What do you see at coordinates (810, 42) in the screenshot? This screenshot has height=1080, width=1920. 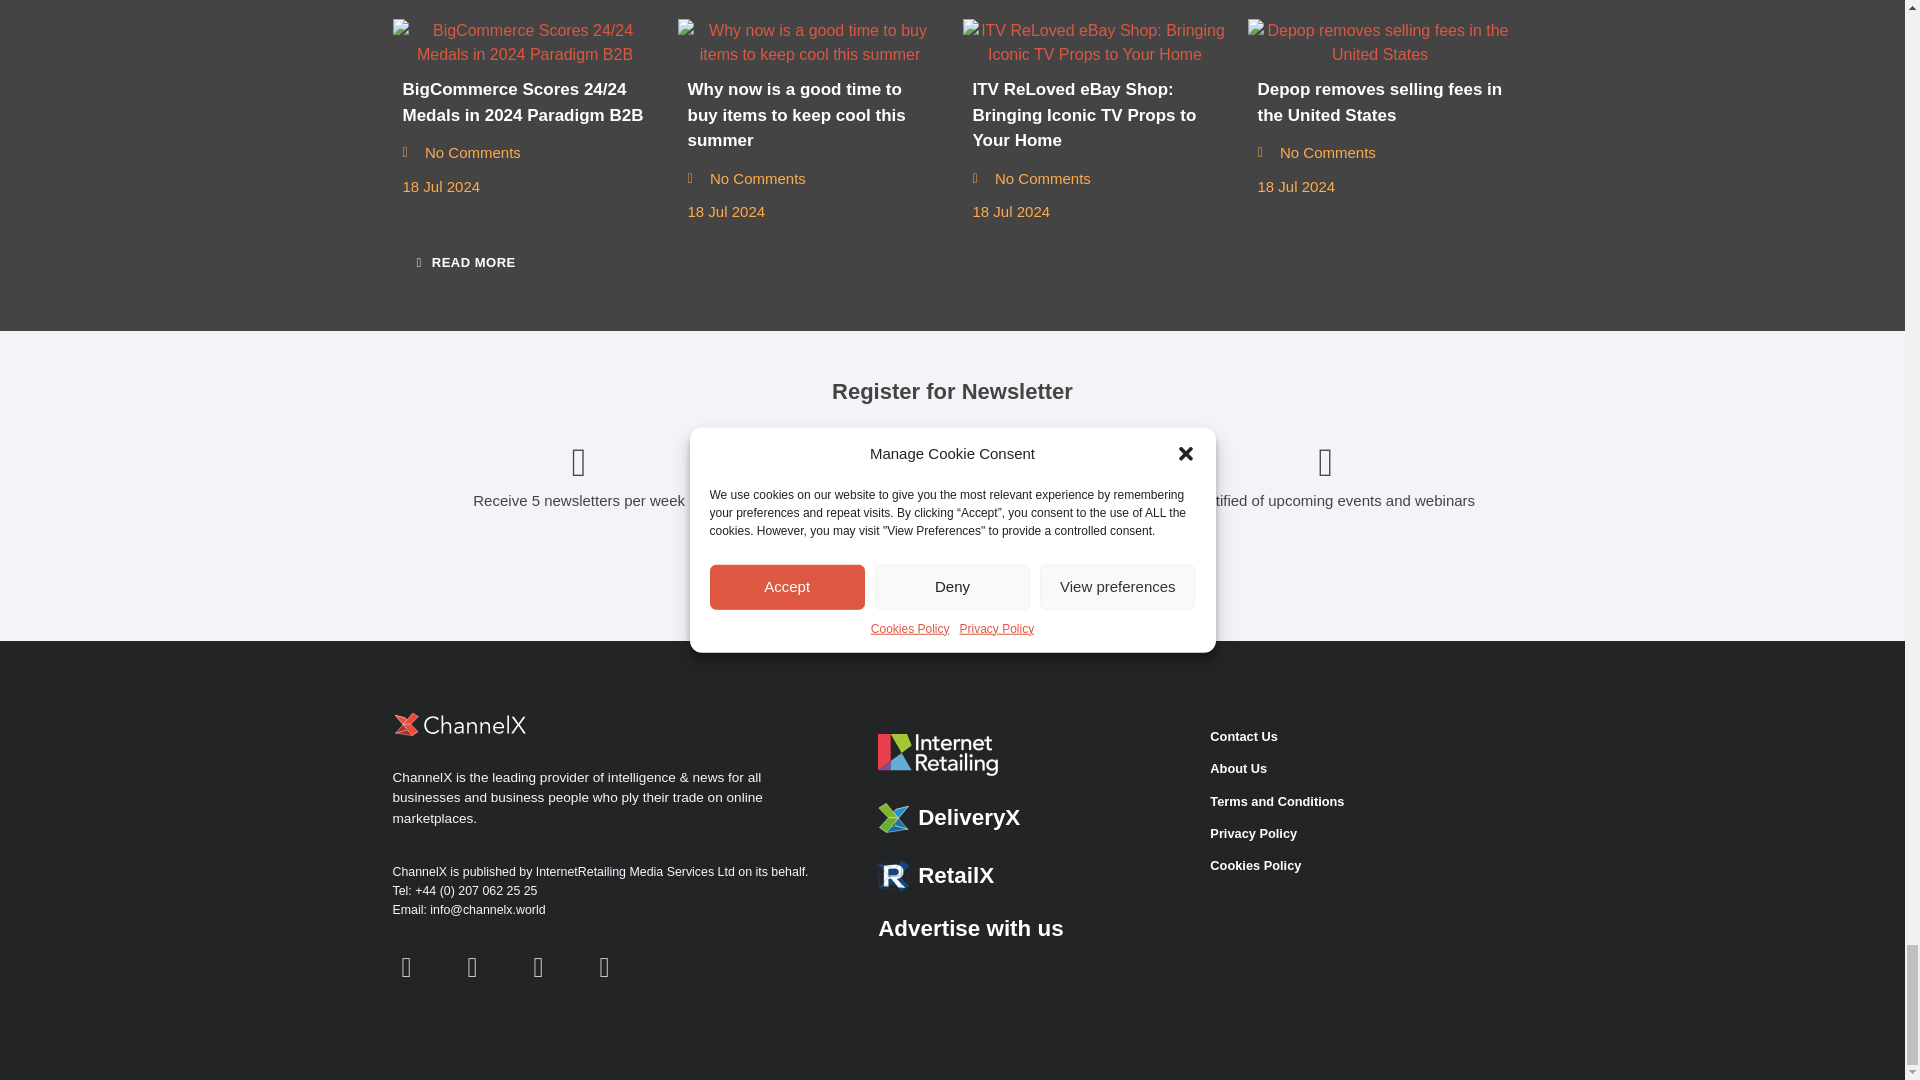 I see `Why now is a good time to buy items to keep cool this summer` at bounding box center [810, 42].